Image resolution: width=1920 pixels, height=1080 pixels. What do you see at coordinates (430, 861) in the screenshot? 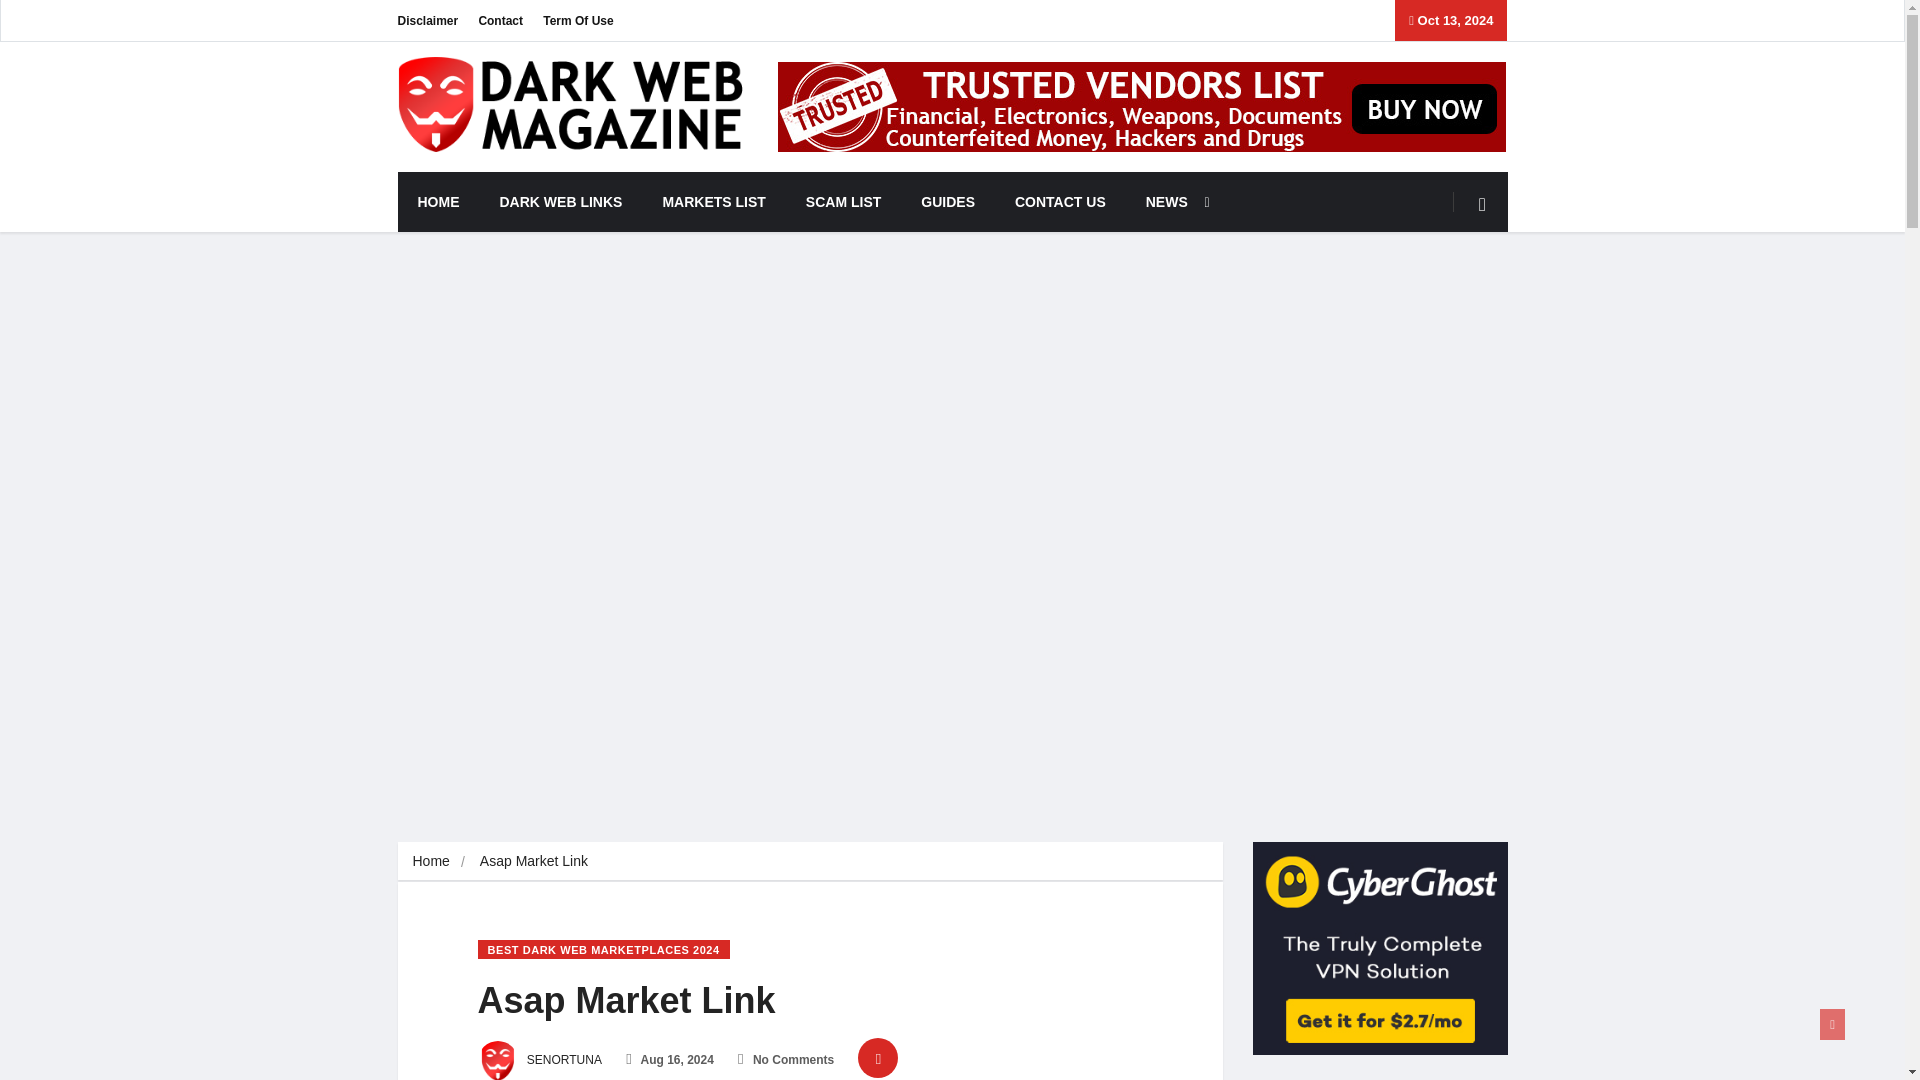
I see `Home` at bounding box center [430, 861].